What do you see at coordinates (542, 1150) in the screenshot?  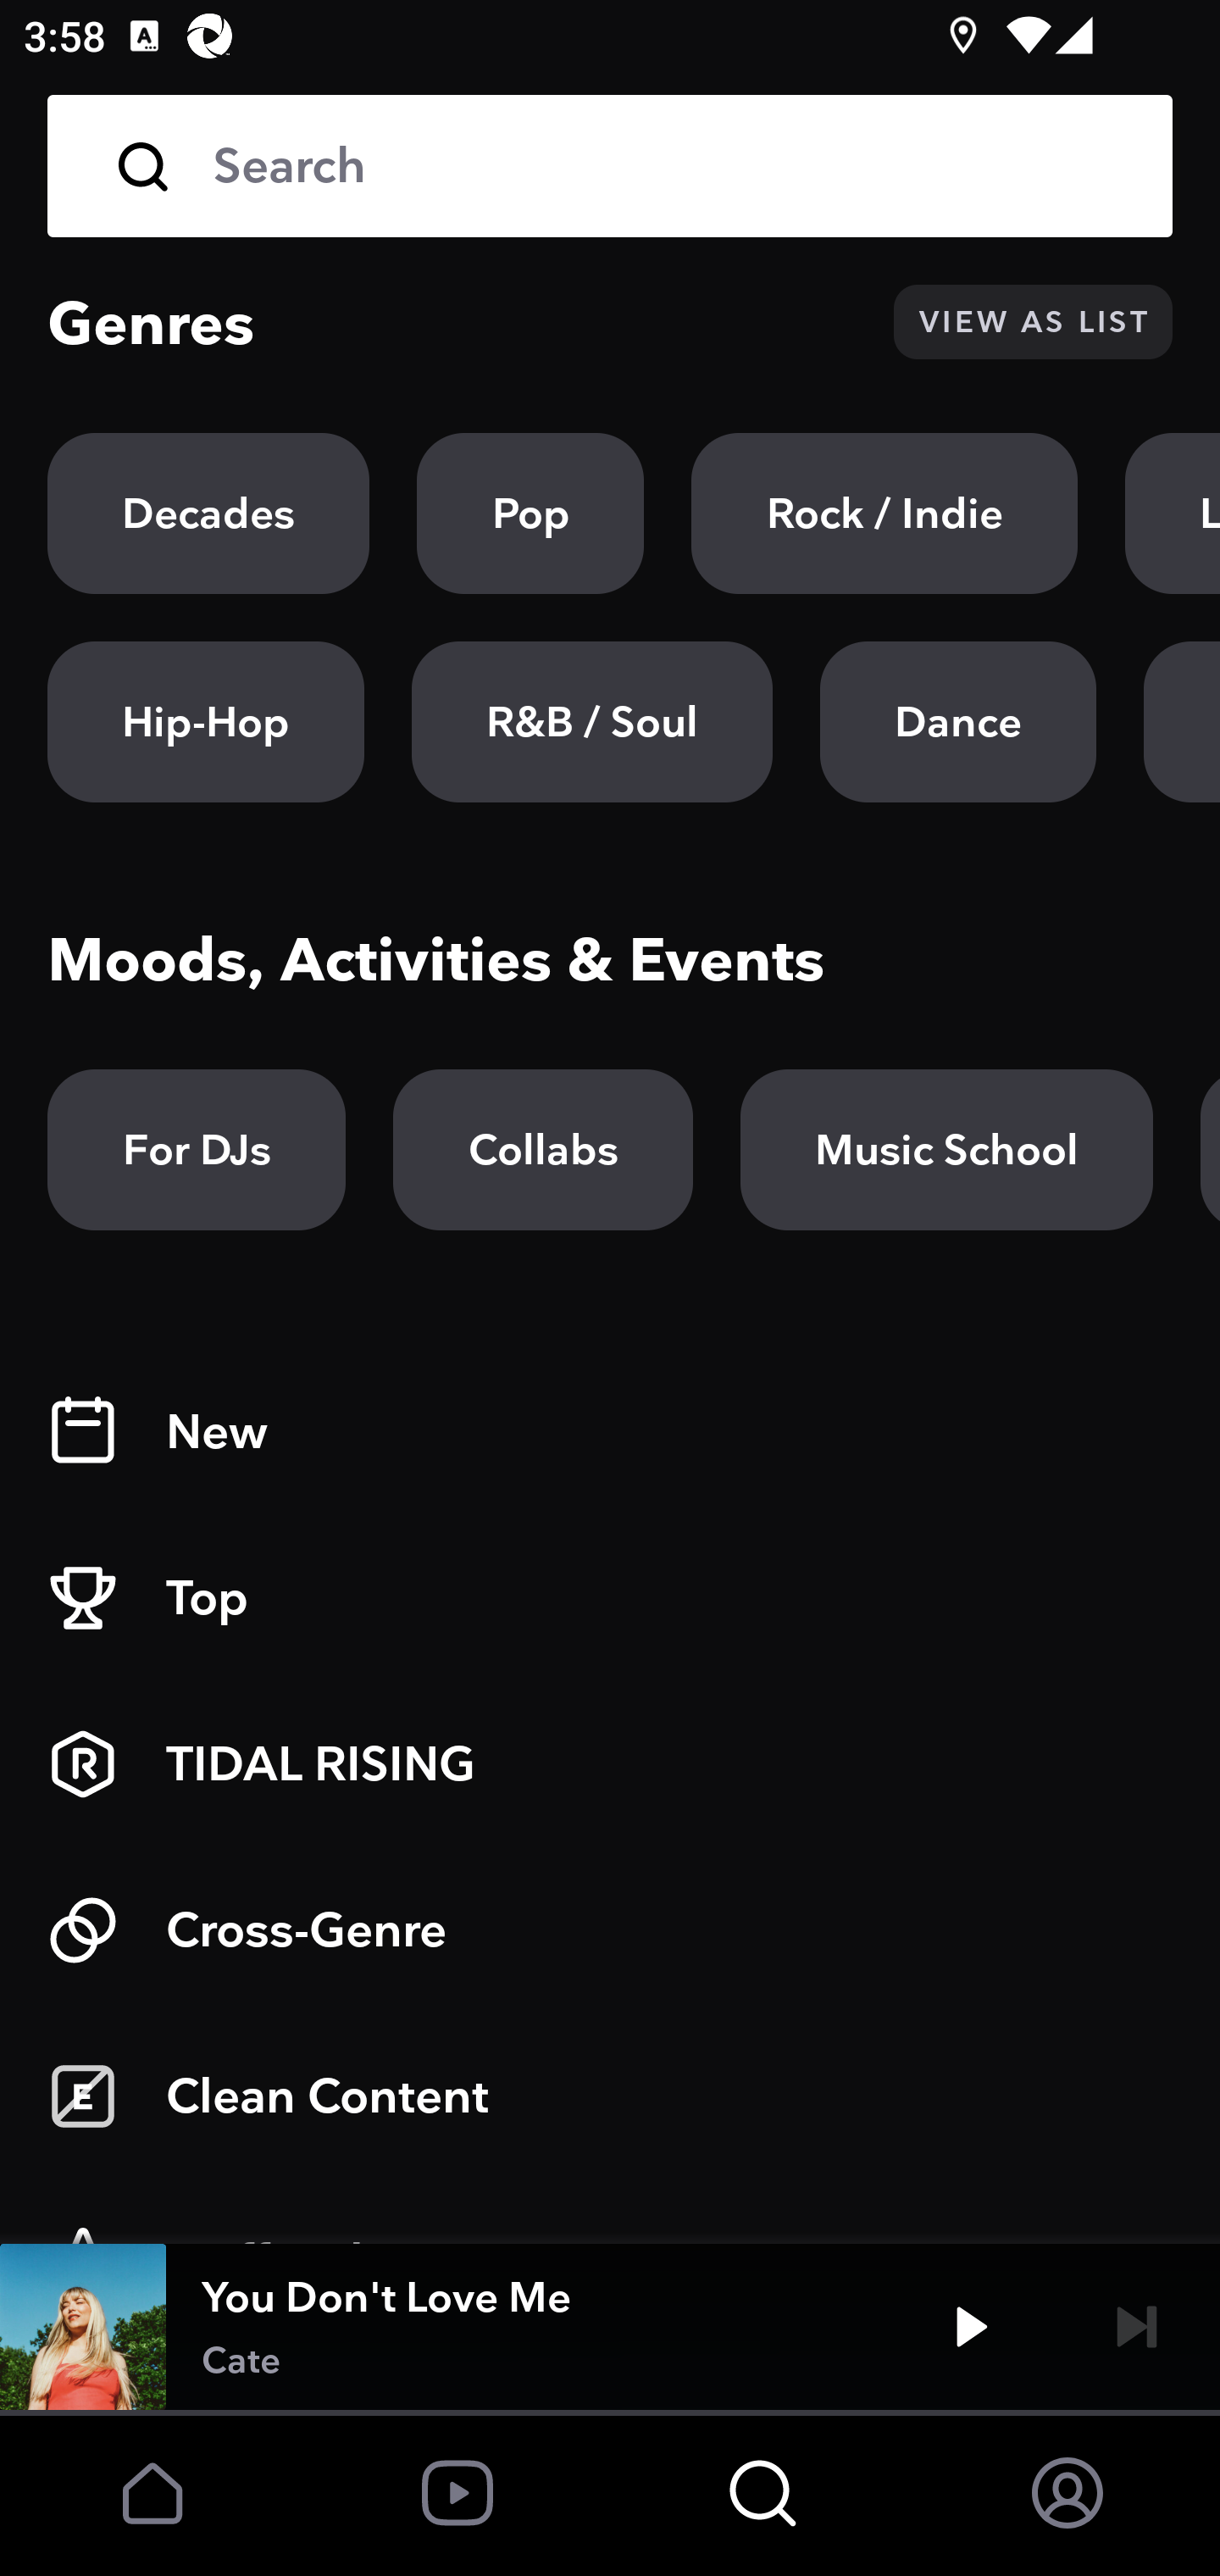 I see `Collabs` at bounding box center [542, 1150].